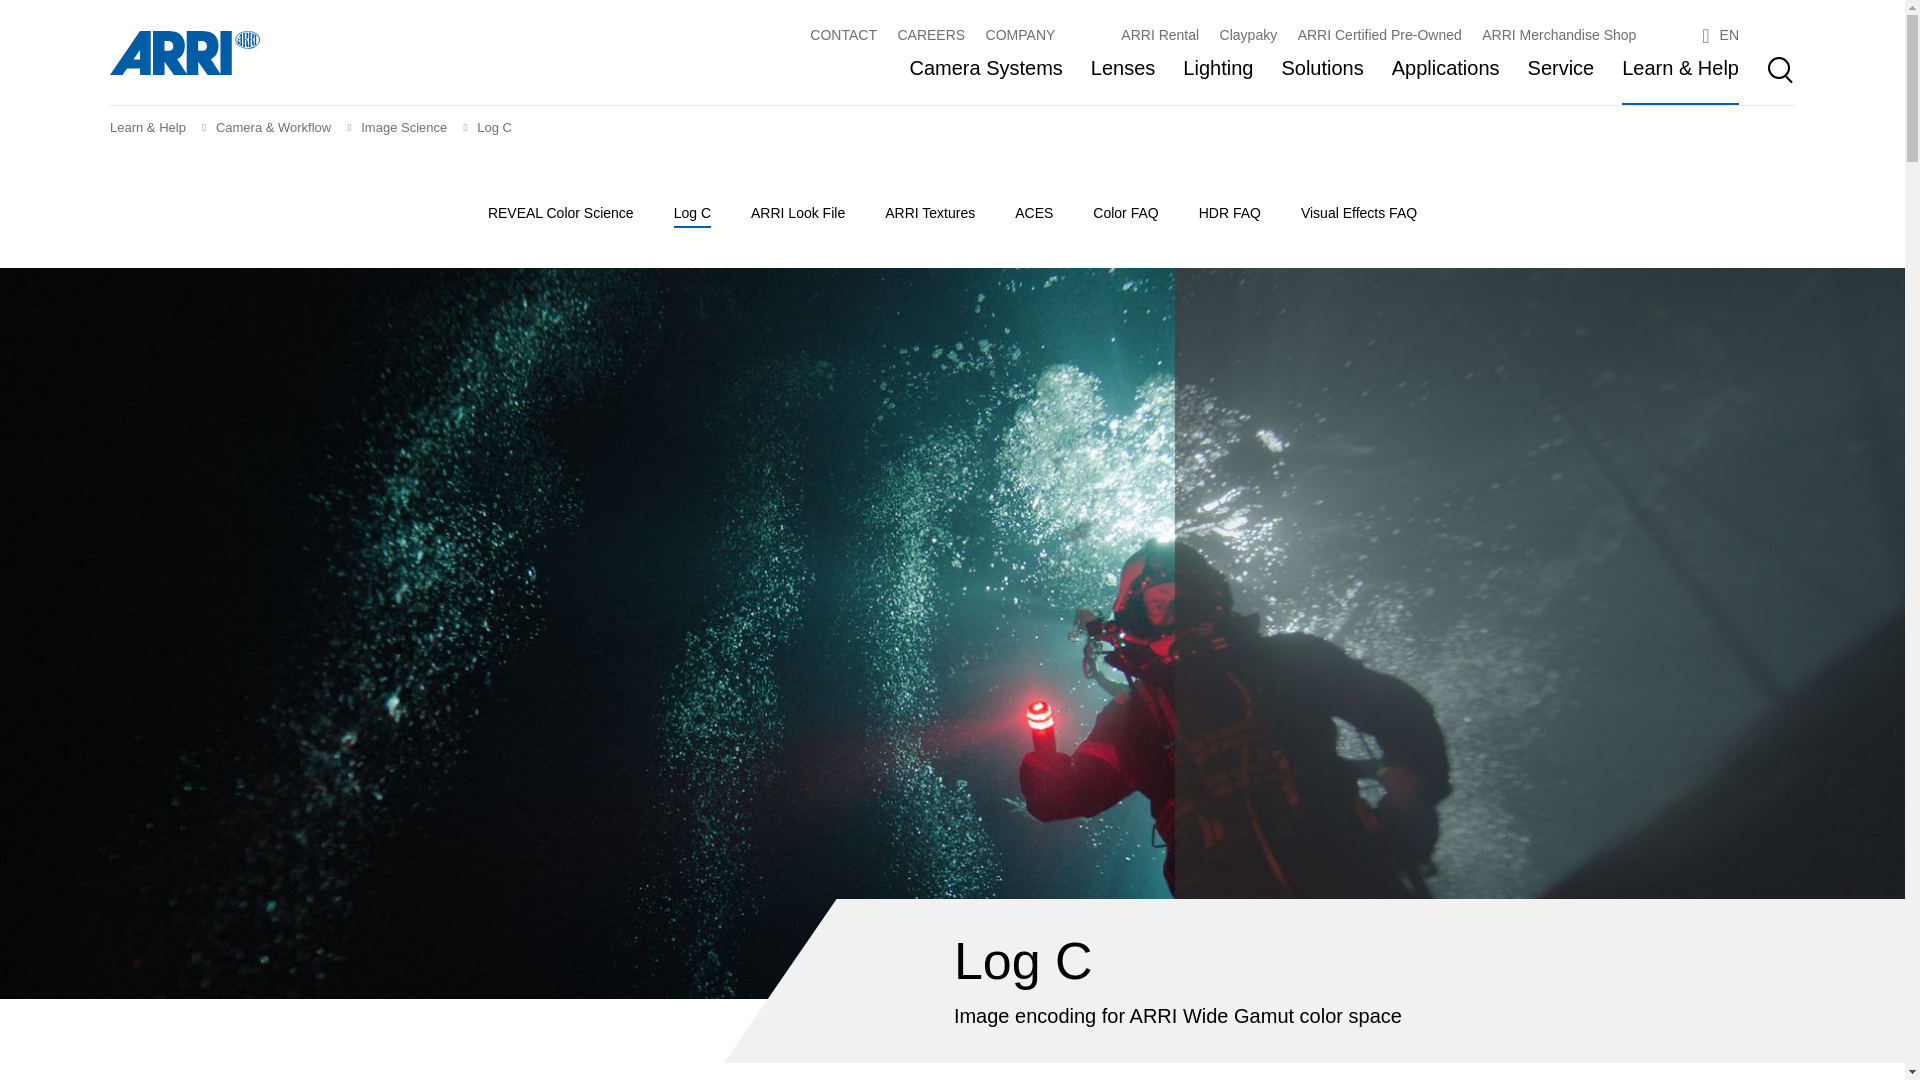 The height and width of the screenshot is (1080, 1920). I want to click on Claypaky, so click(1248, 35).